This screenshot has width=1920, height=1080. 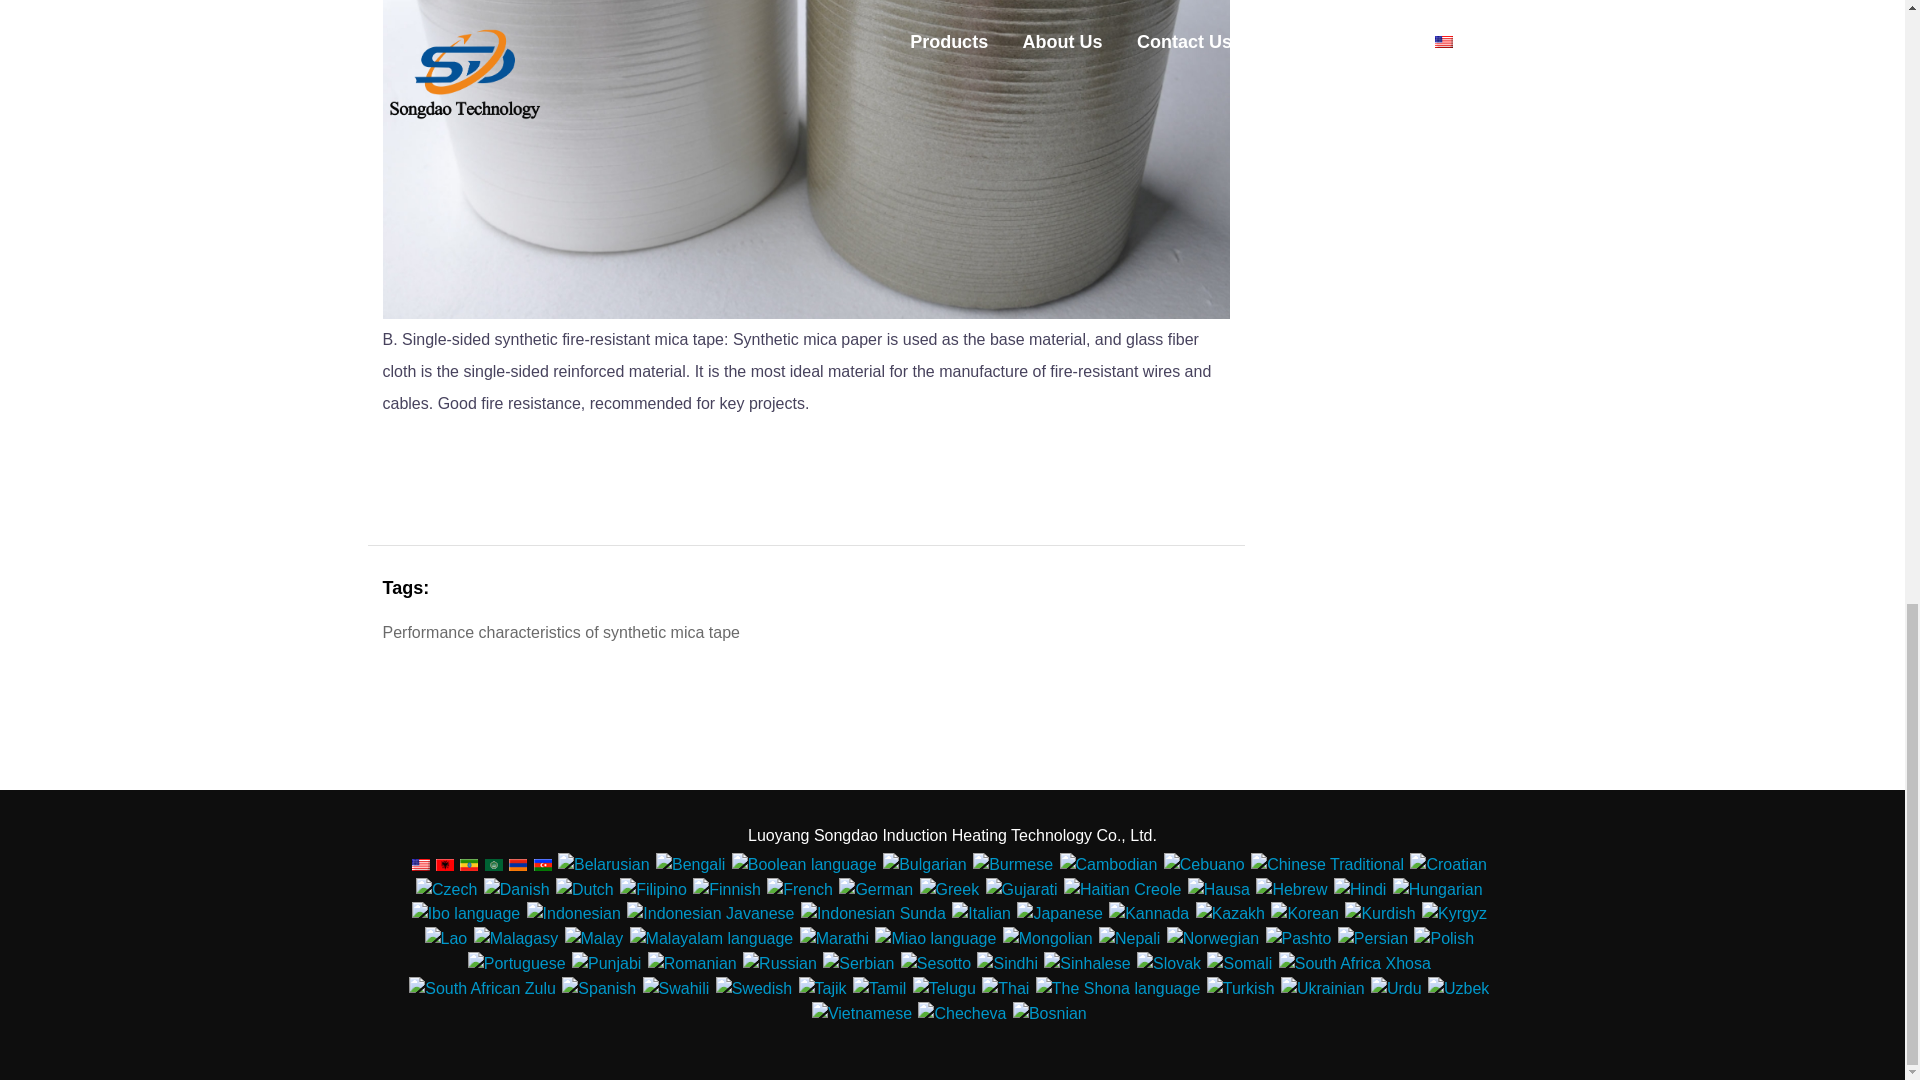 I want to click on Azerbaijani, so click(x=542, y=864).